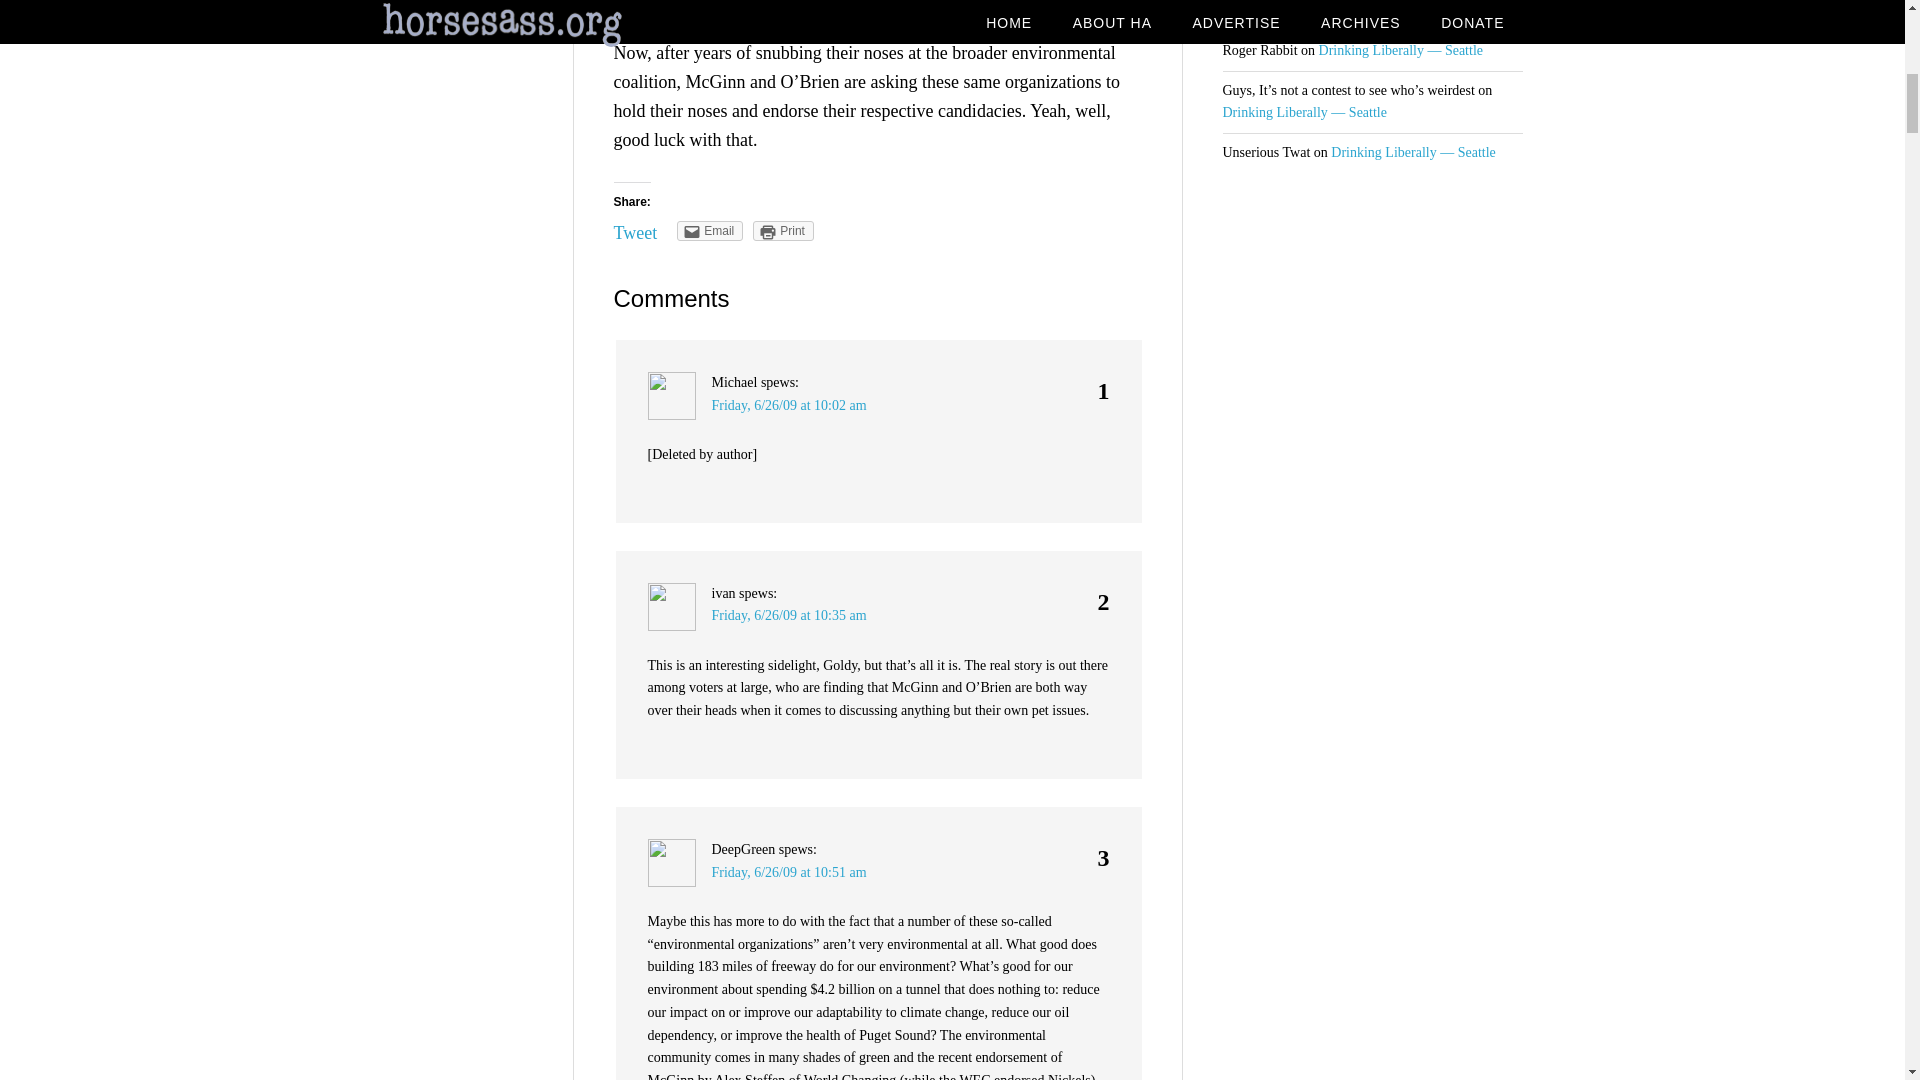 The height and width of the screenshot is (1080, 1920). What do you see at coordinates (636, 232) in the screenshot?
I see `Tweet` at bounding box center [636, 232].